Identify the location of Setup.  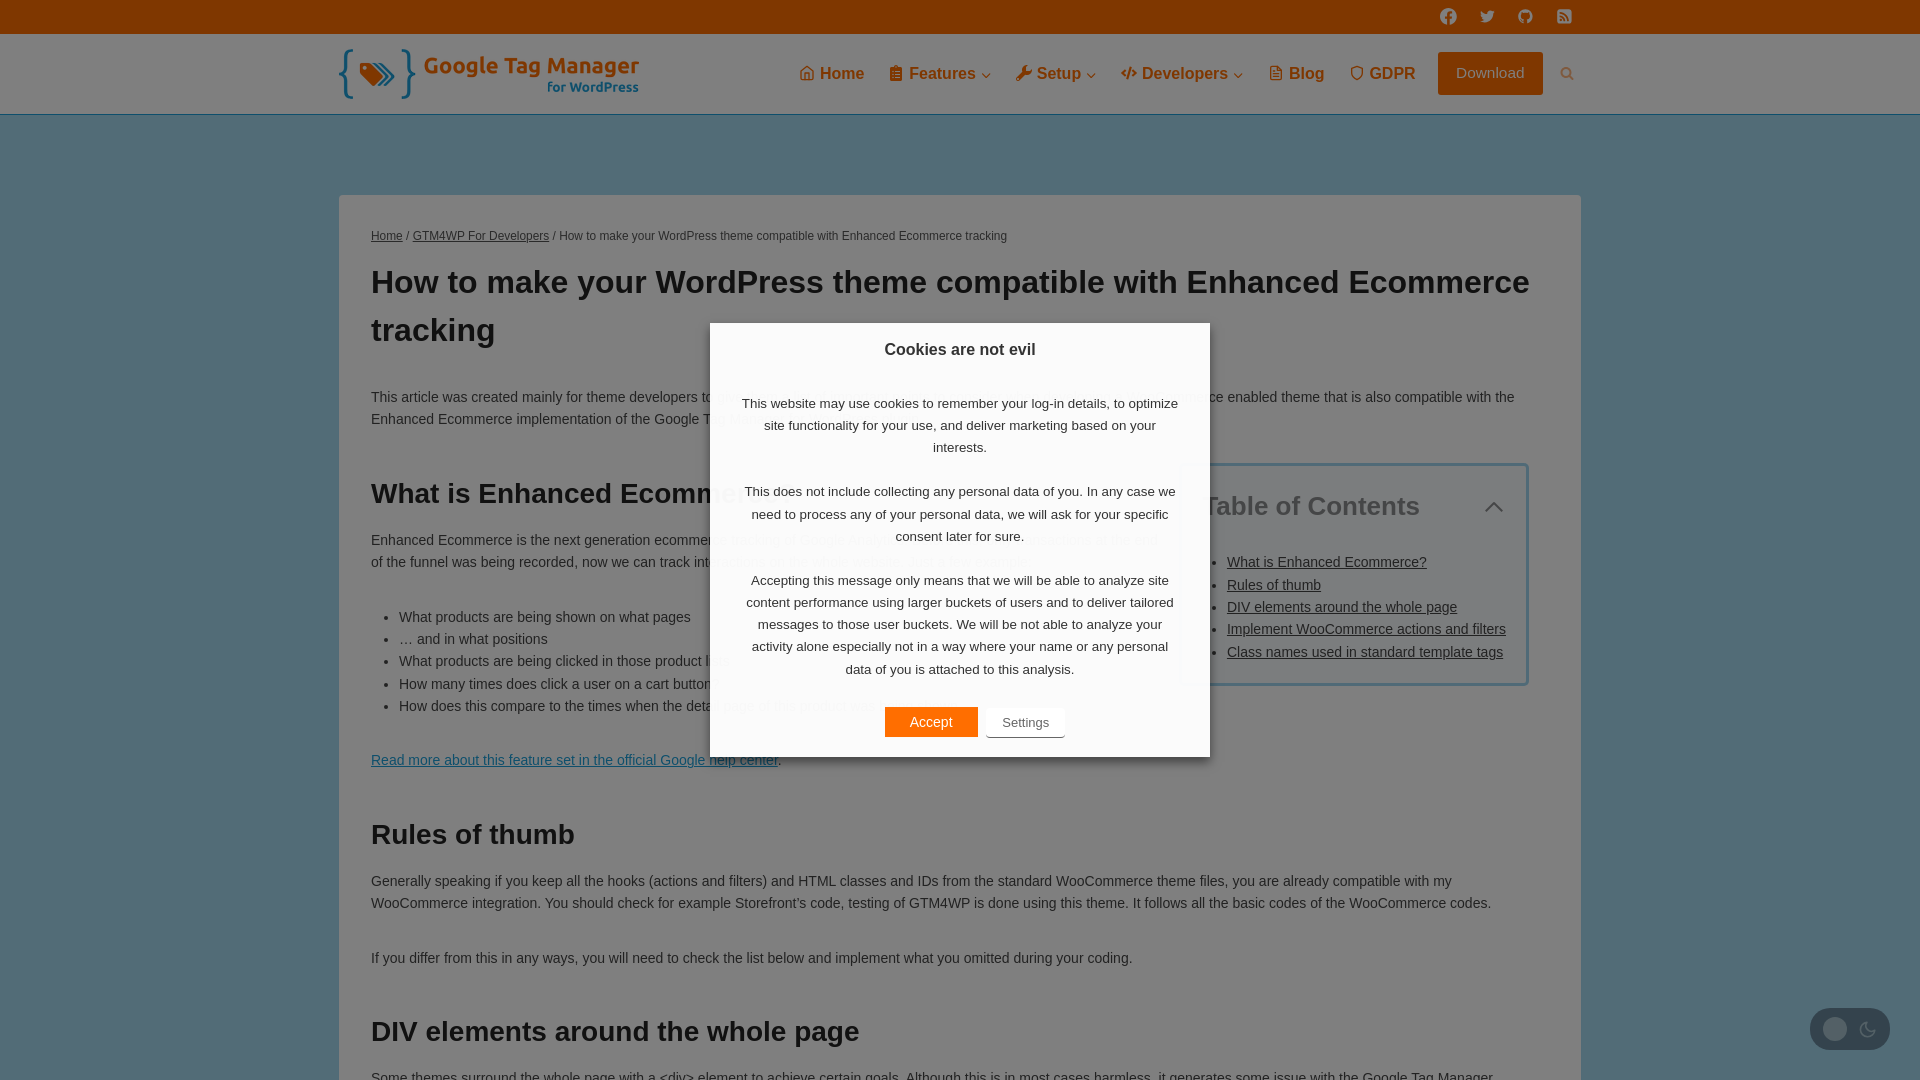
(1056, 73).